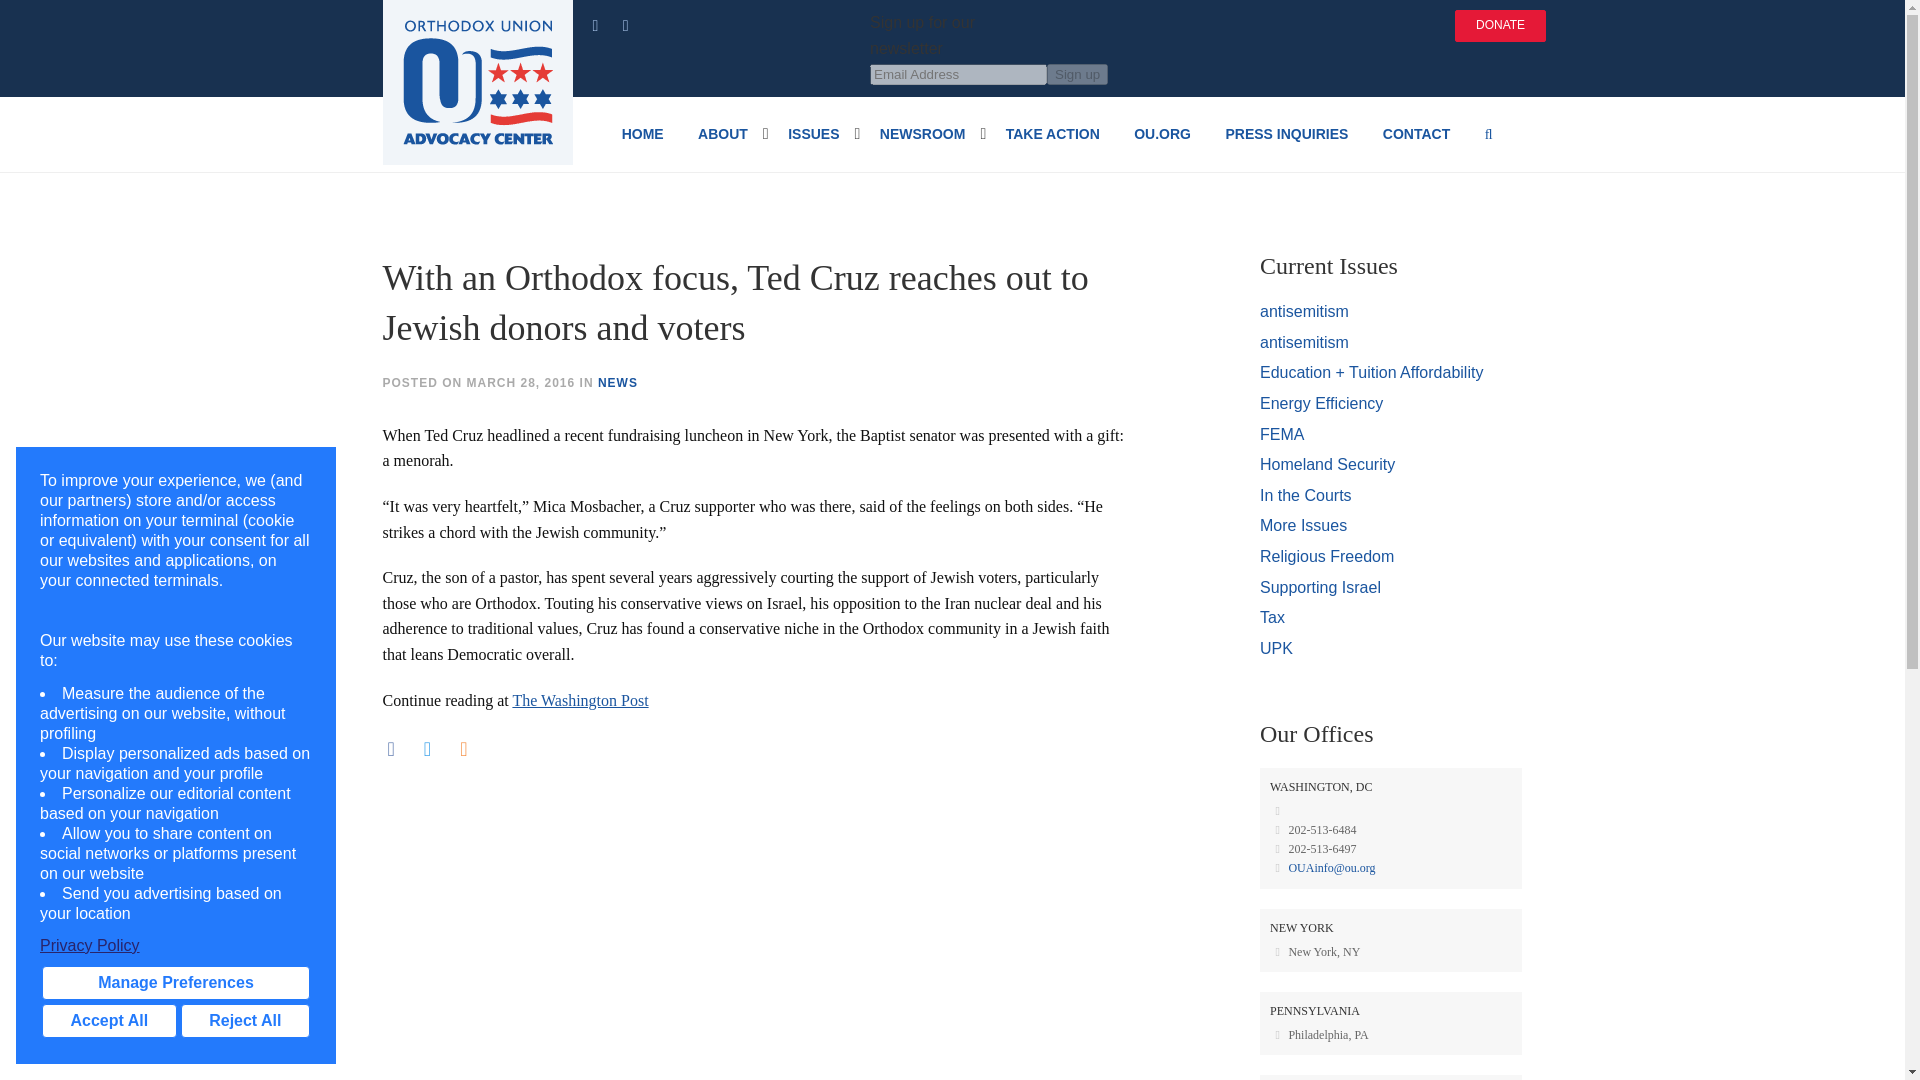 The width and height of the screenshot is (1920, 1080). I want to click on ABOUT, so click(722, 134).